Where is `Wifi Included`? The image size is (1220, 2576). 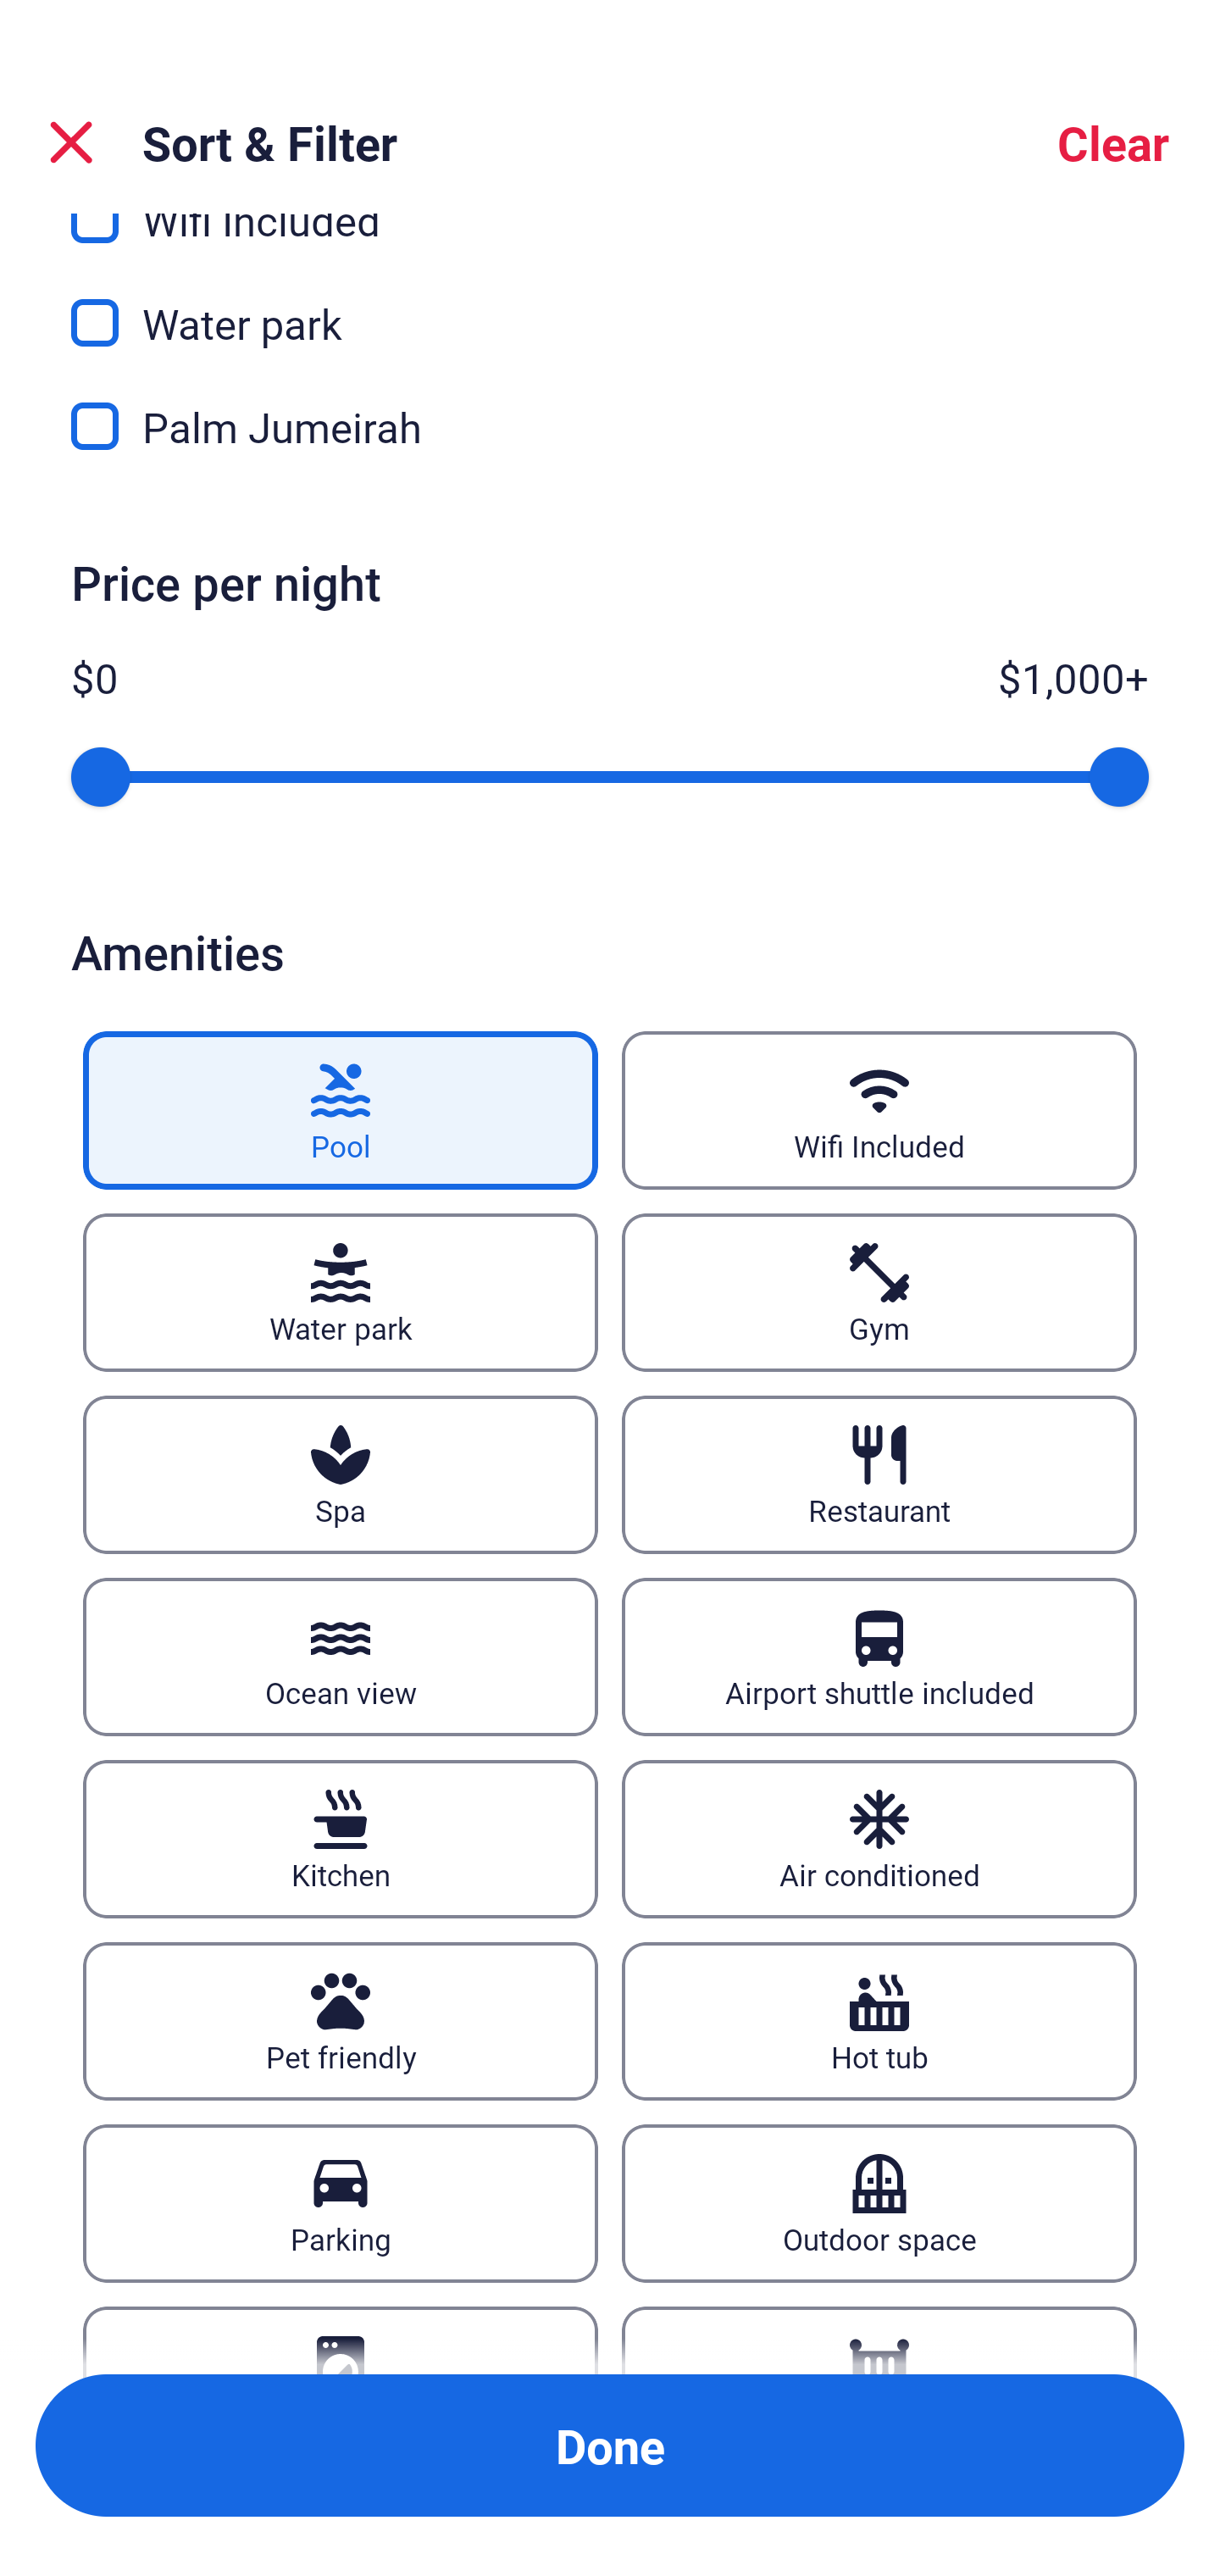 Wifi Included is located at coordinates (879, 1110).